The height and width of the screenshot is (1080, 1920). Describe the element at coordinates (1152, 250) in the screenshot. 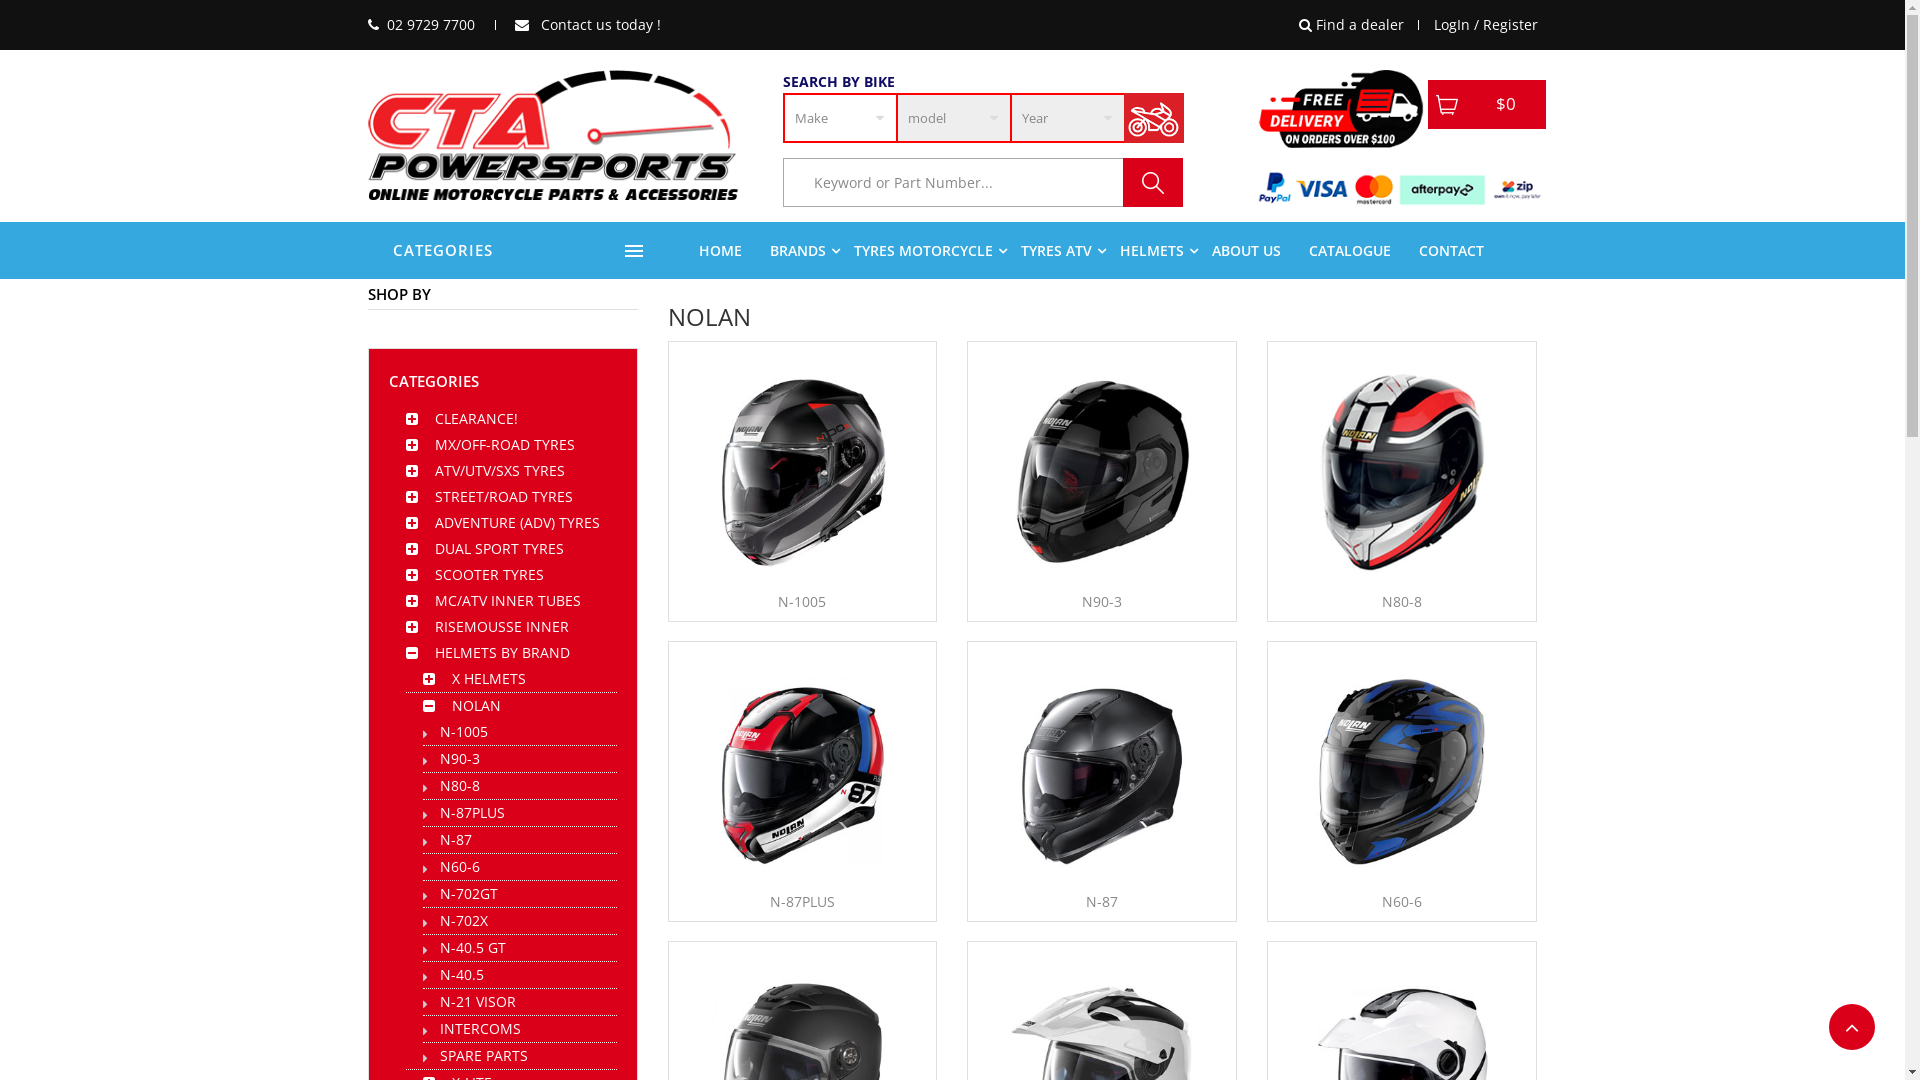

I see `HELMETS` at that location.